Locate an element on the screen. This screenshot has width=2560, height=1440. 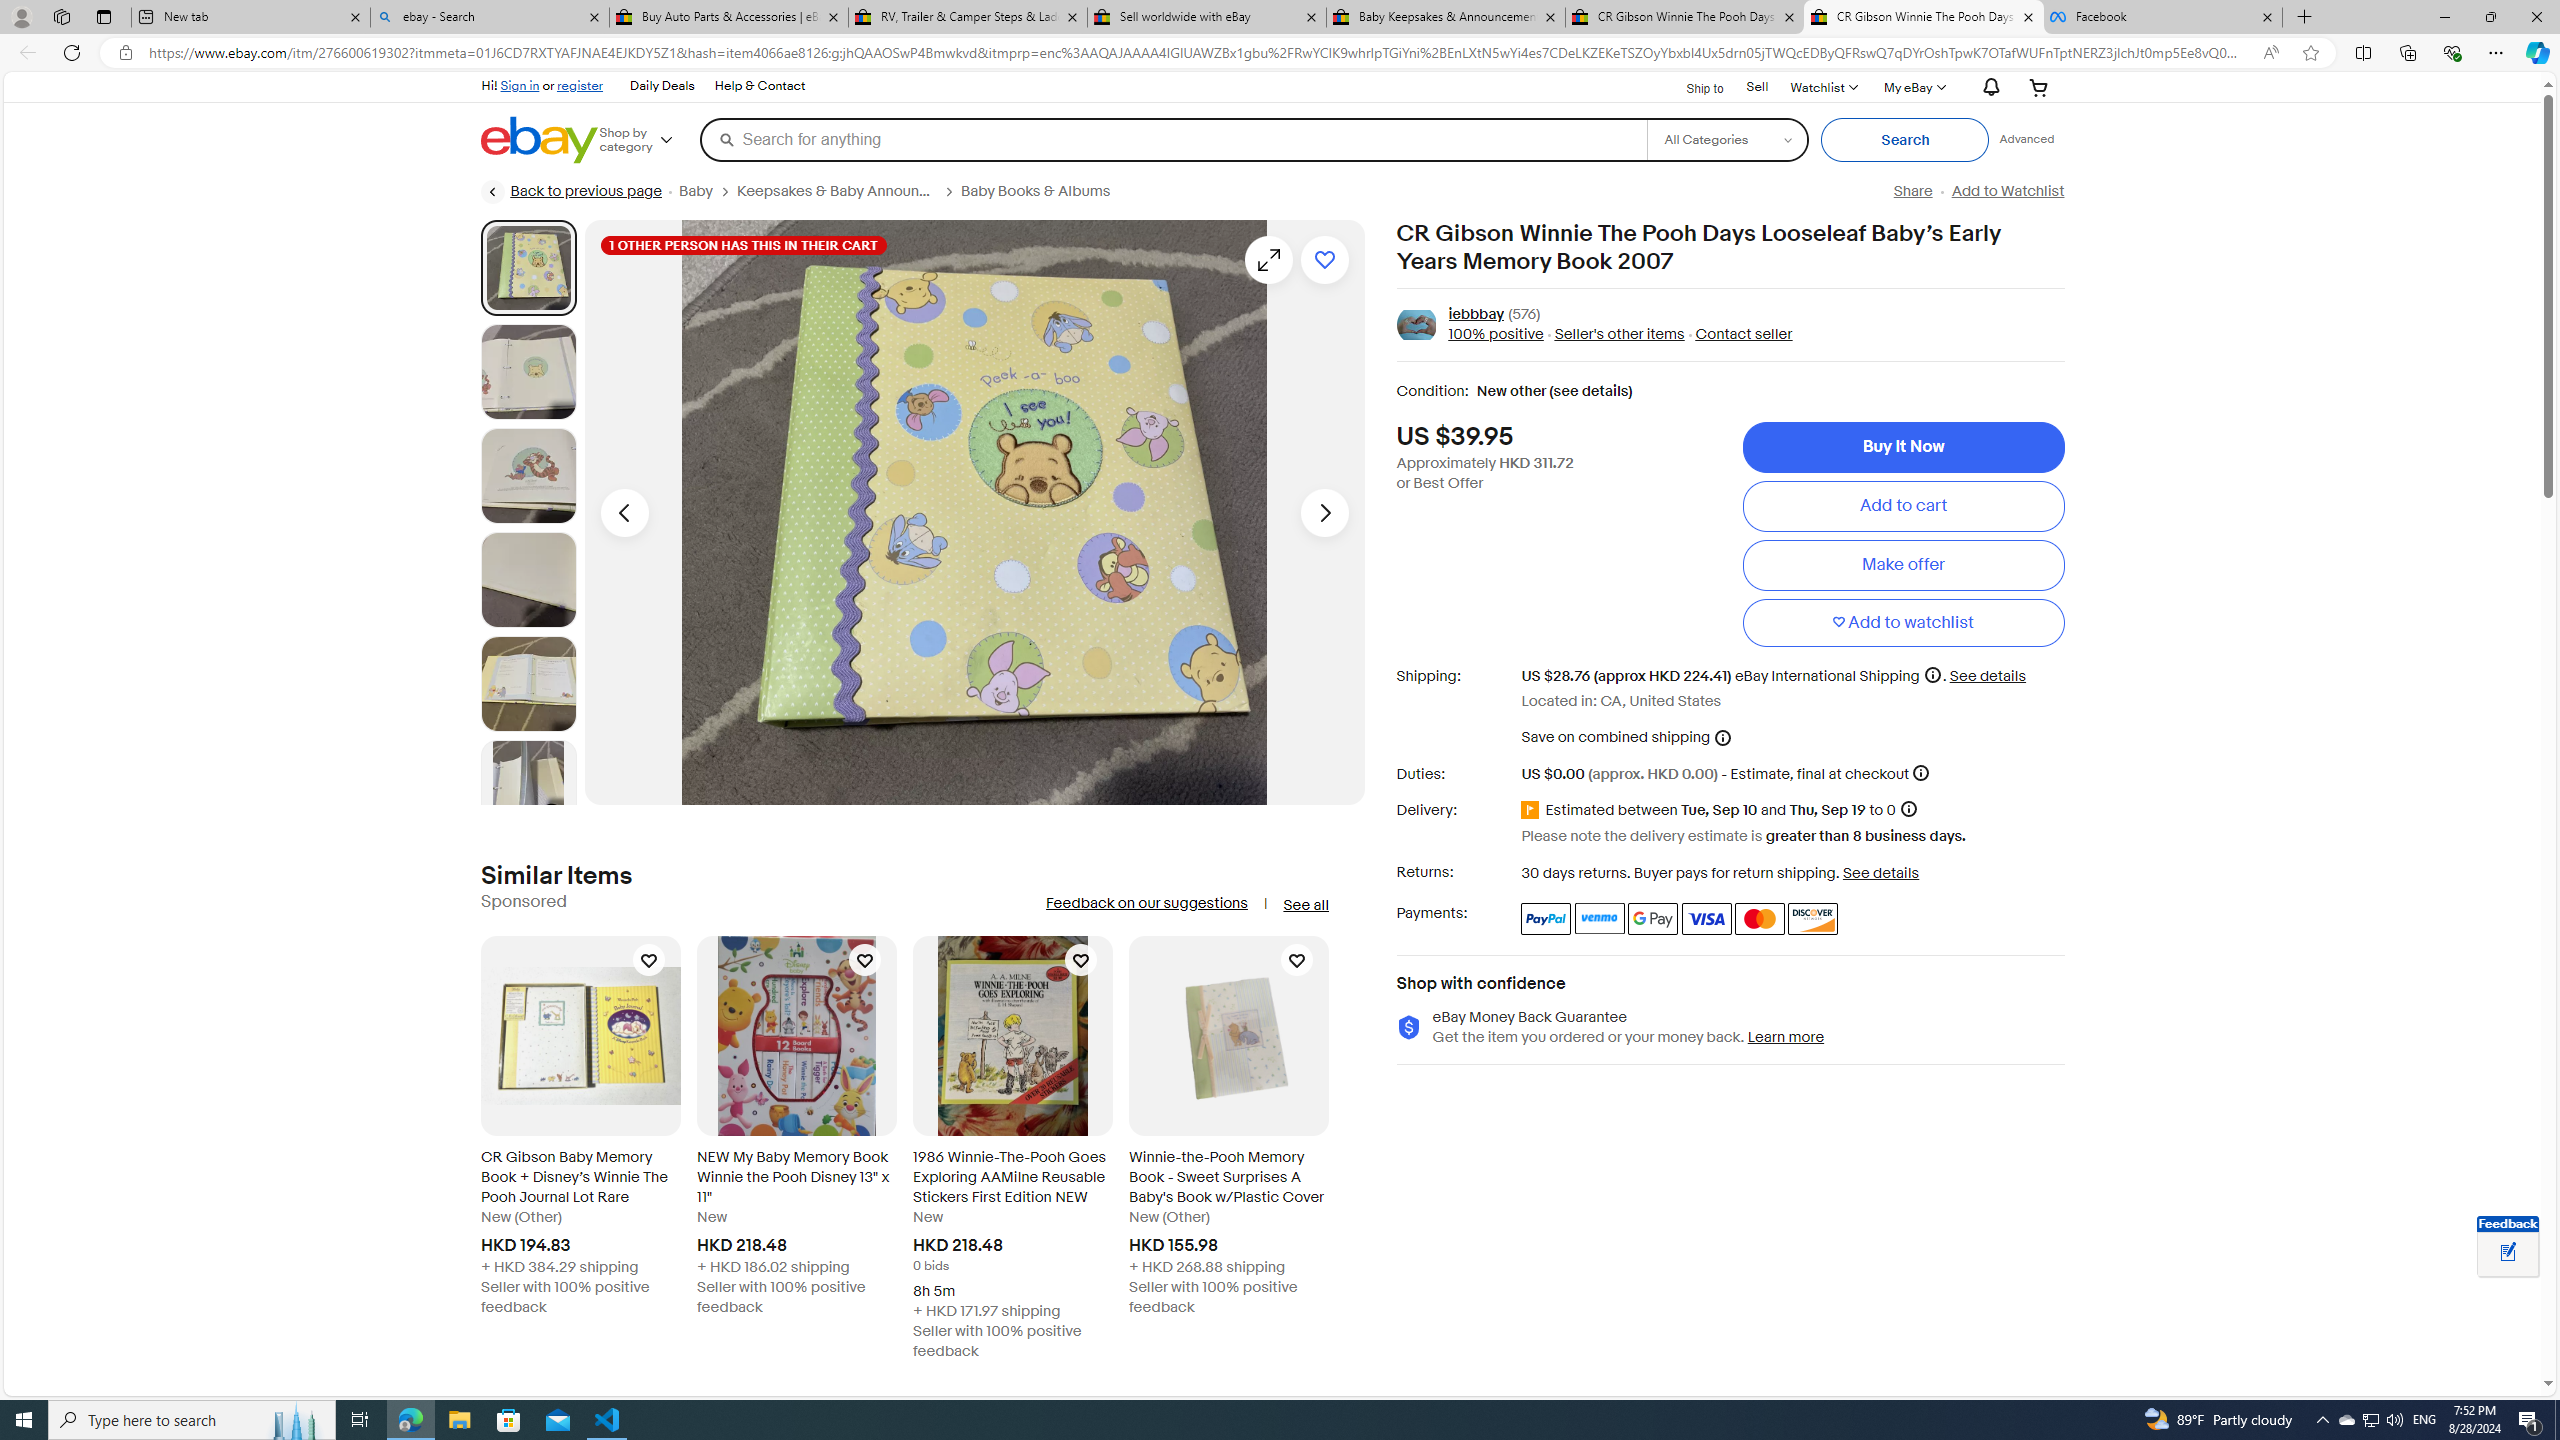
My eBayExpand My eBay is located at coordinates (1913, 86).